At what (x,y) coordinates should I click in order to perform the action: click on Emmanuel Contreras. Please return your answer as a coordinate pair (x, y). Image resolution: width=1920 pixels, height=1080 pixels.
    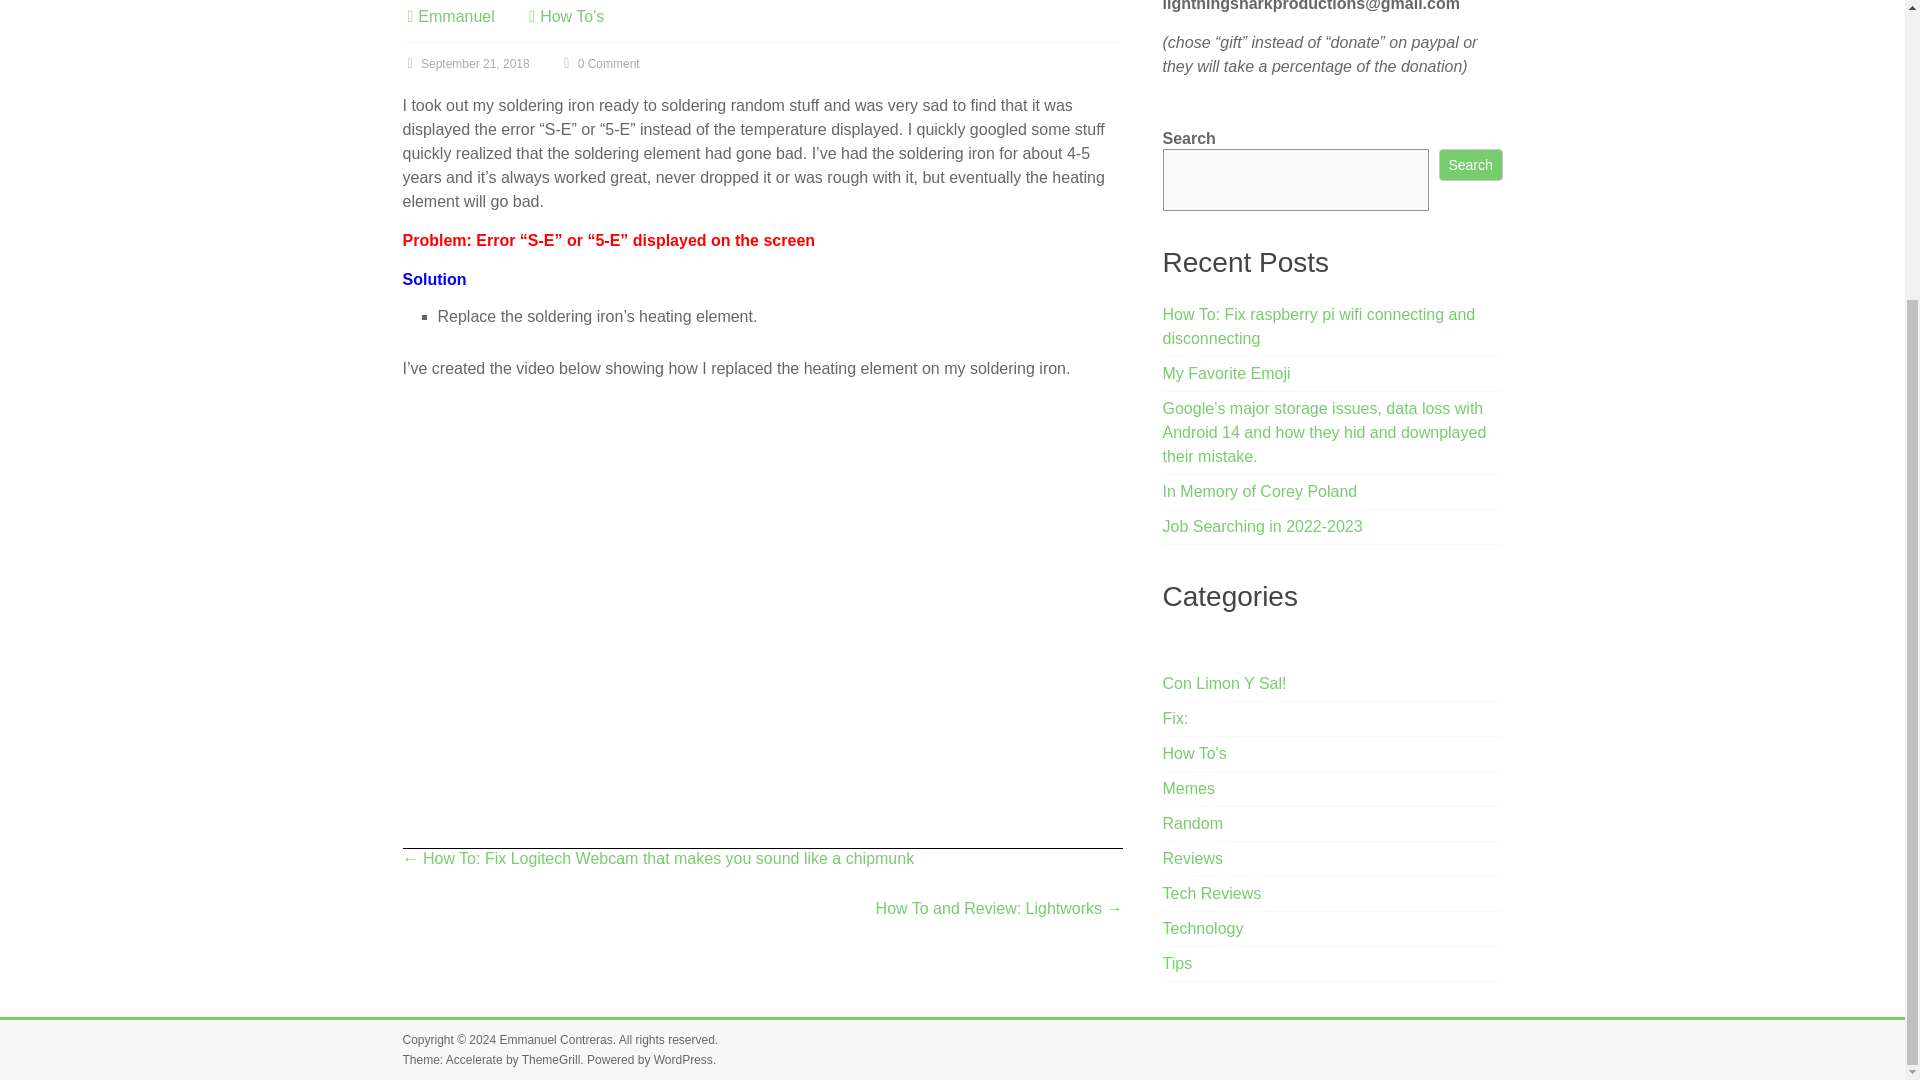
    Looking at the image, I should click on (556, 1039).